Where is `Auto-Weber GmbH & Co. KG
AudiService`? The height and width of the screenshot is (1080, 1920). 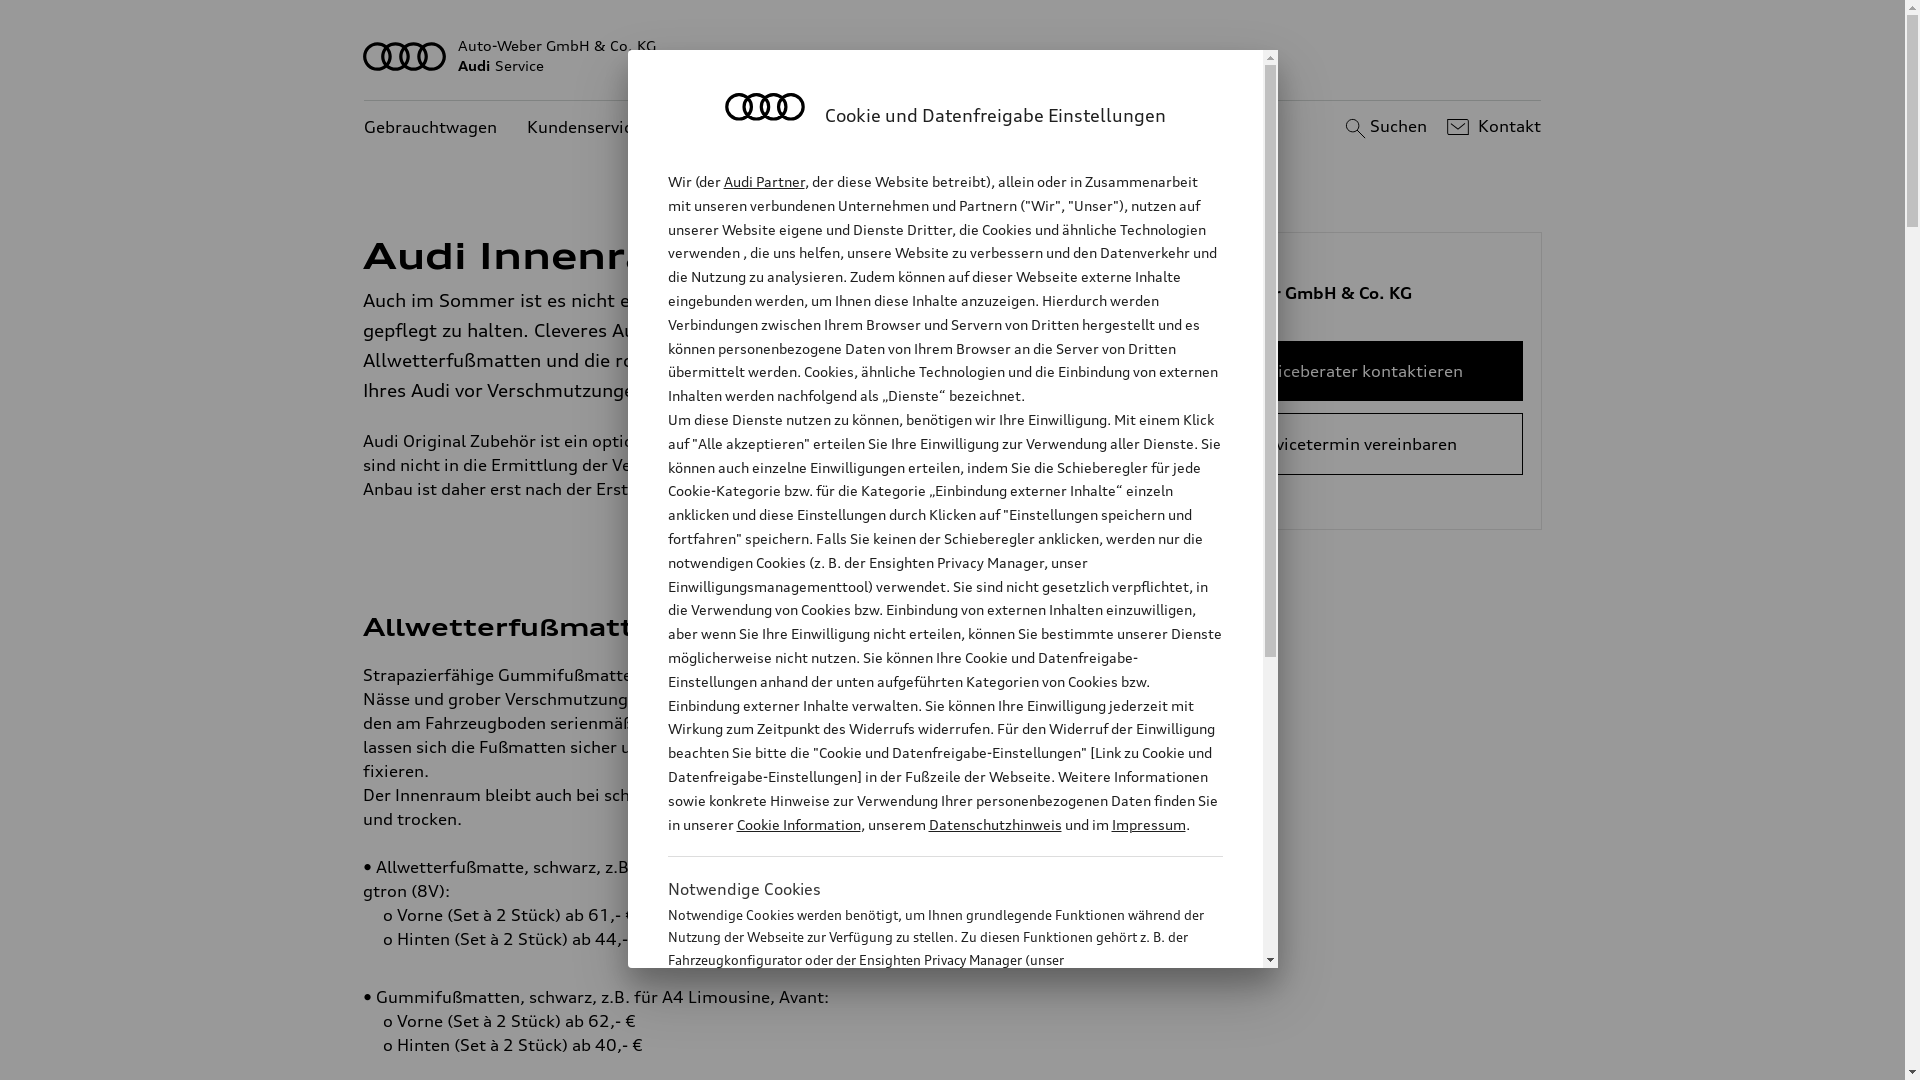
Auto-Weber GmbH & Co. KG
AudiService is located at coordinates (953, 56).